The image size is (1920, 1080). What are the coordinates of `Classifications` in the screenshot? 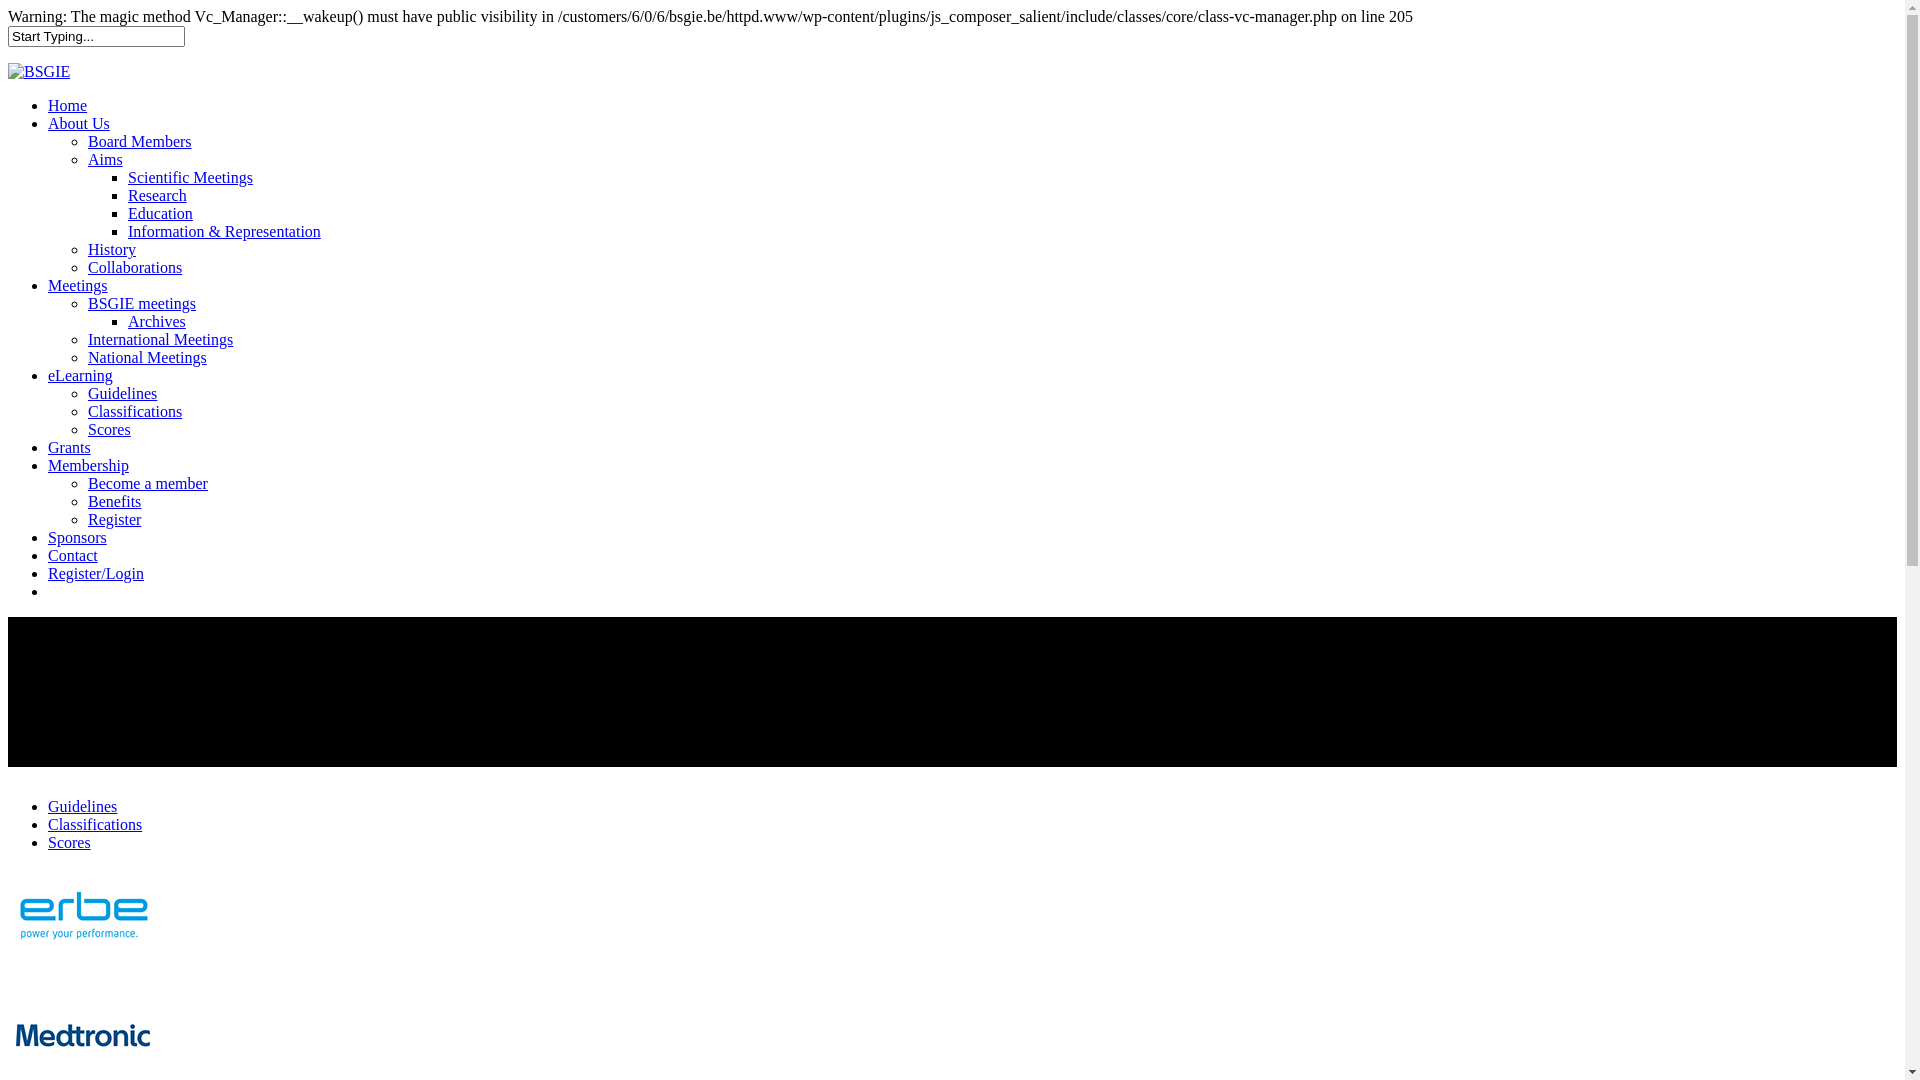 It's located at (135, 412).